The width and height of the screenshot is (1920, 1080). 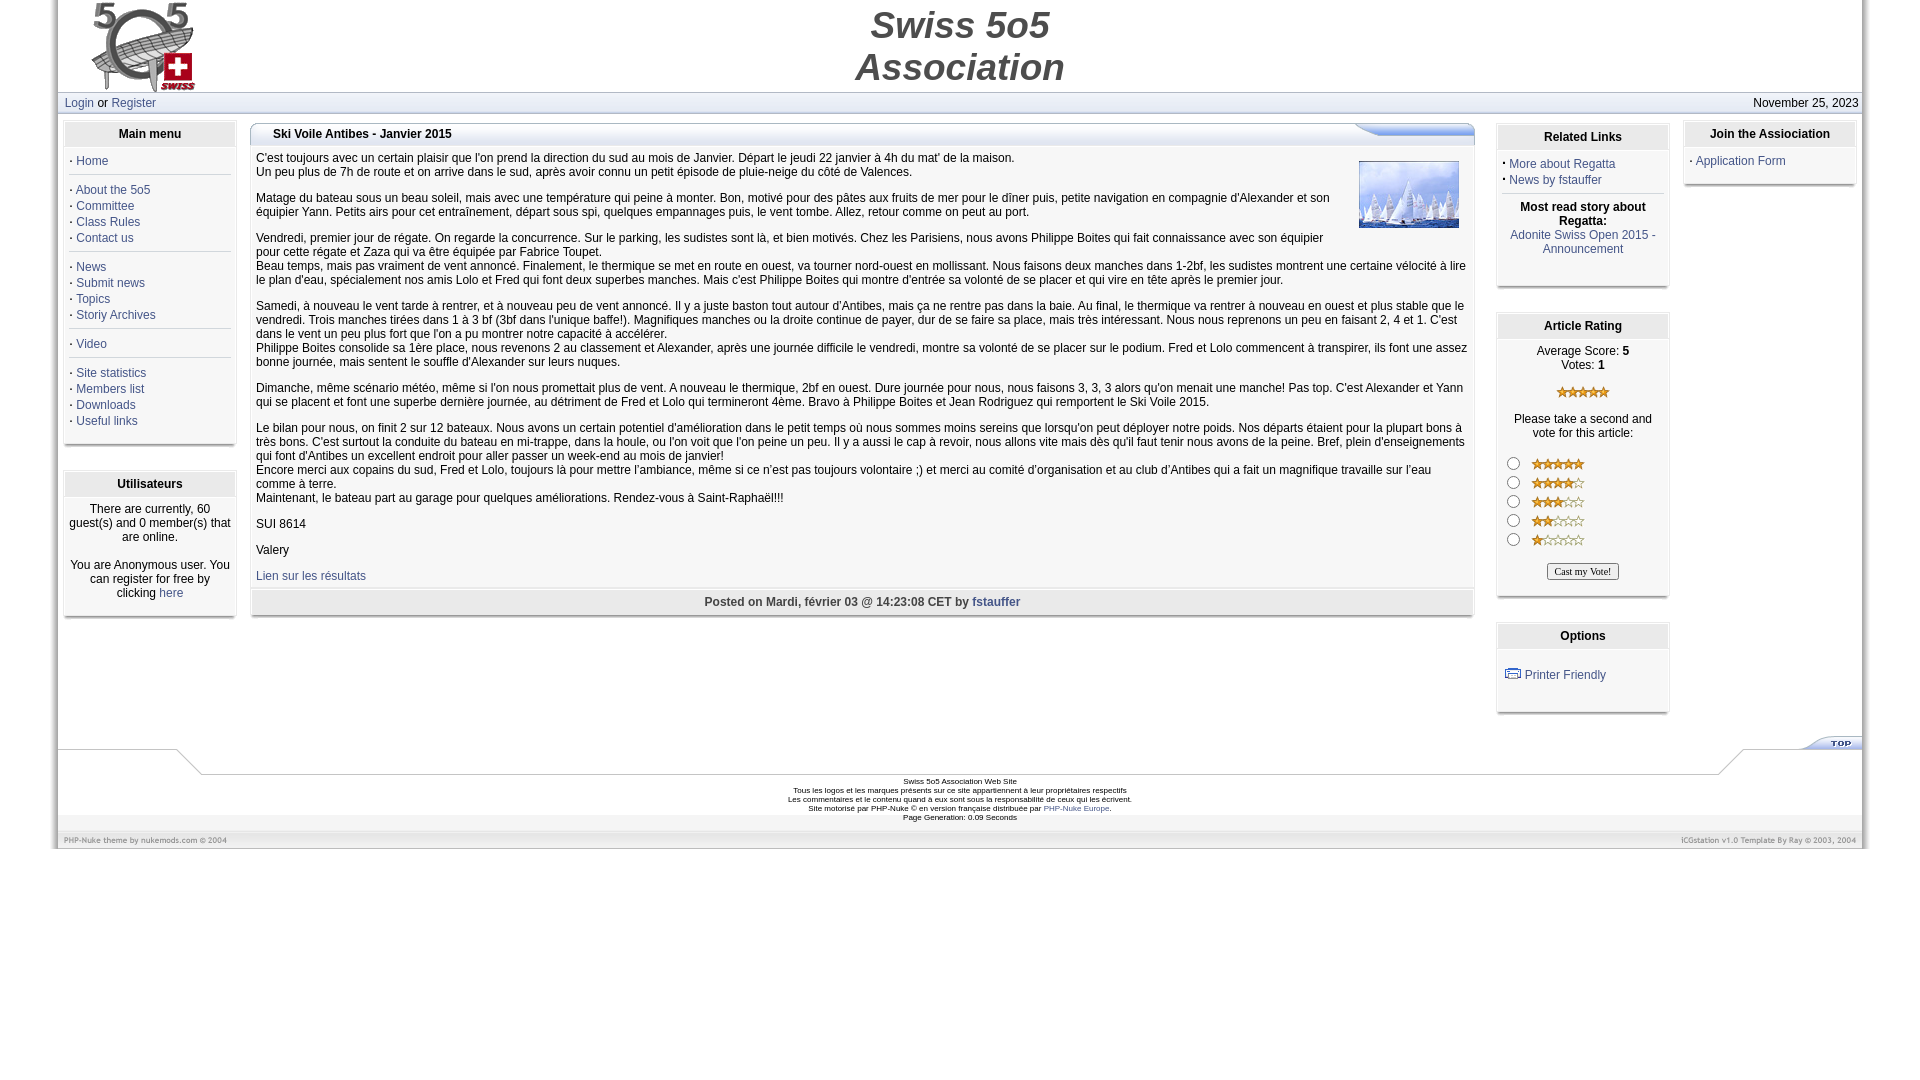 What do you see at coordinates (996, 602) in the screenshot?
I see `fstauffer` at bounding box center [996, 602].